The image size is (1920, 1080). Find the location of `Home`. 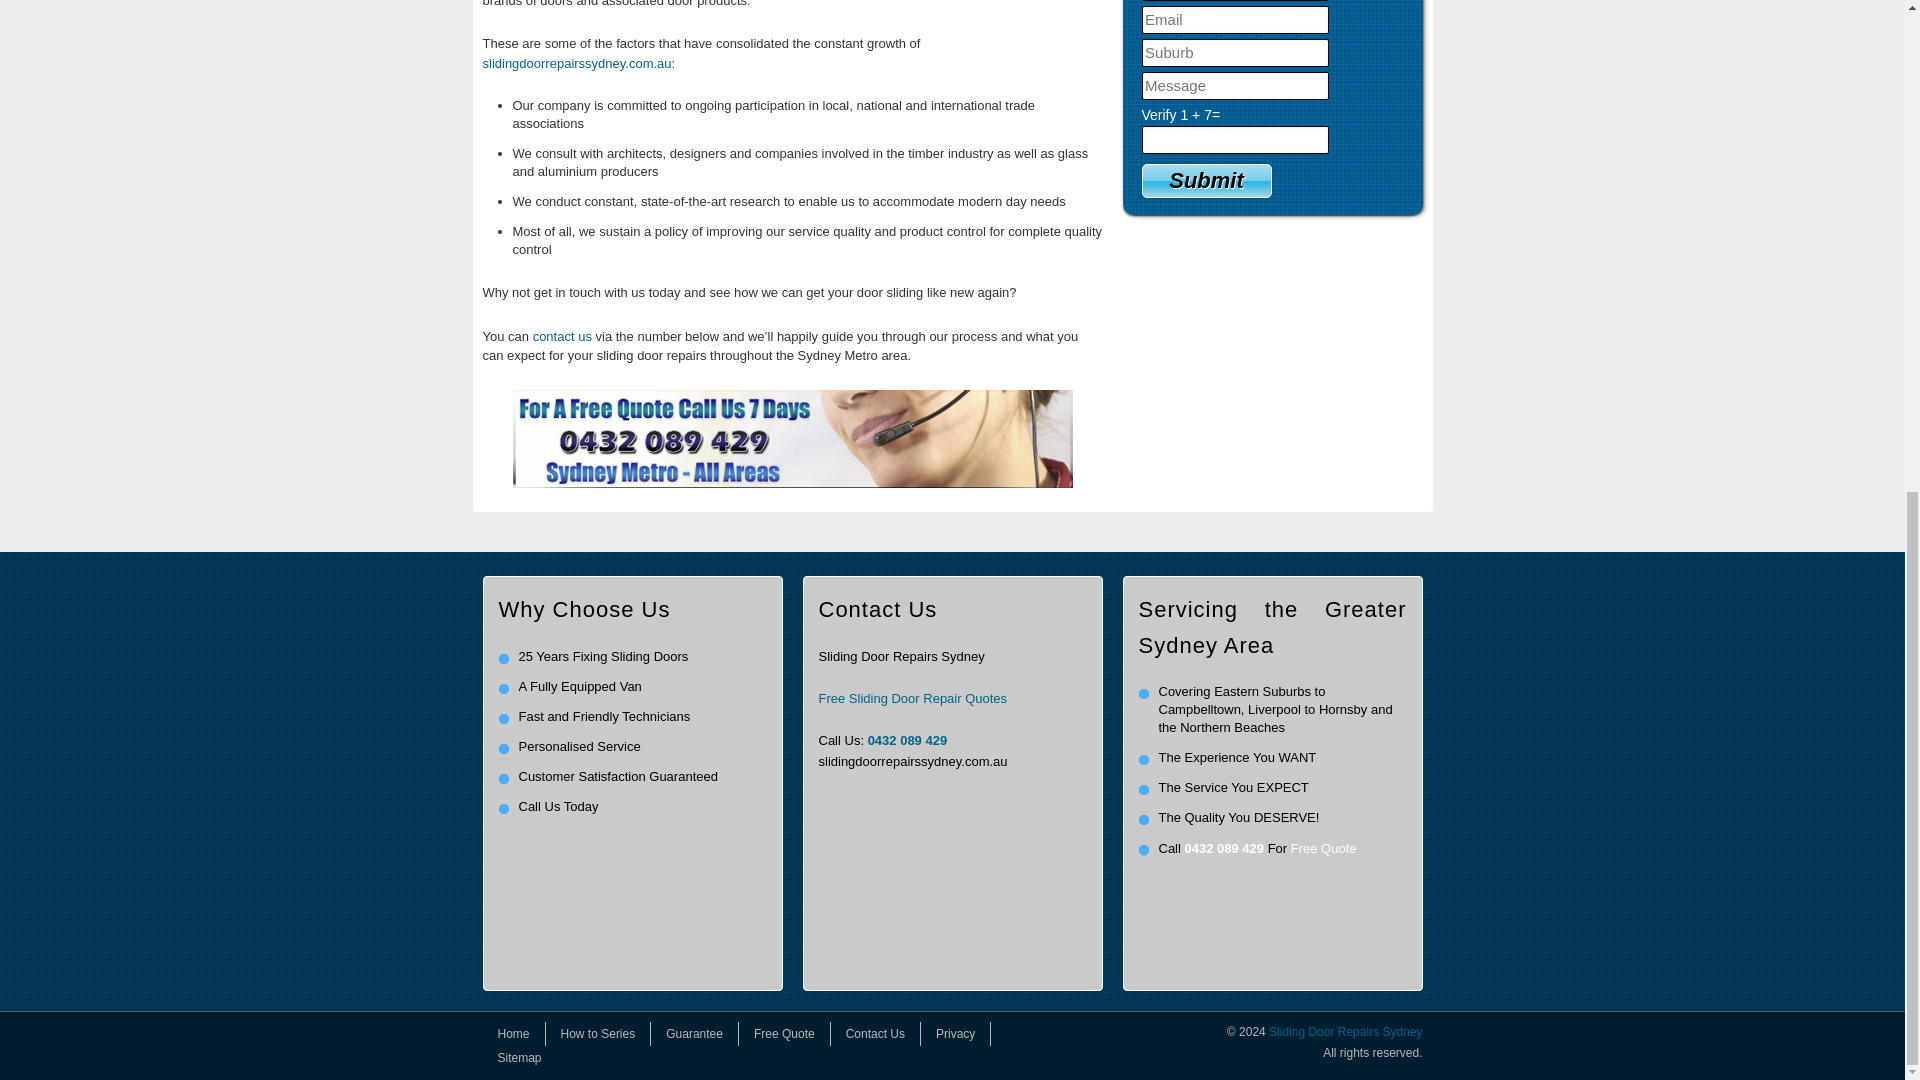

Home is located at coordinates (513, 1034).